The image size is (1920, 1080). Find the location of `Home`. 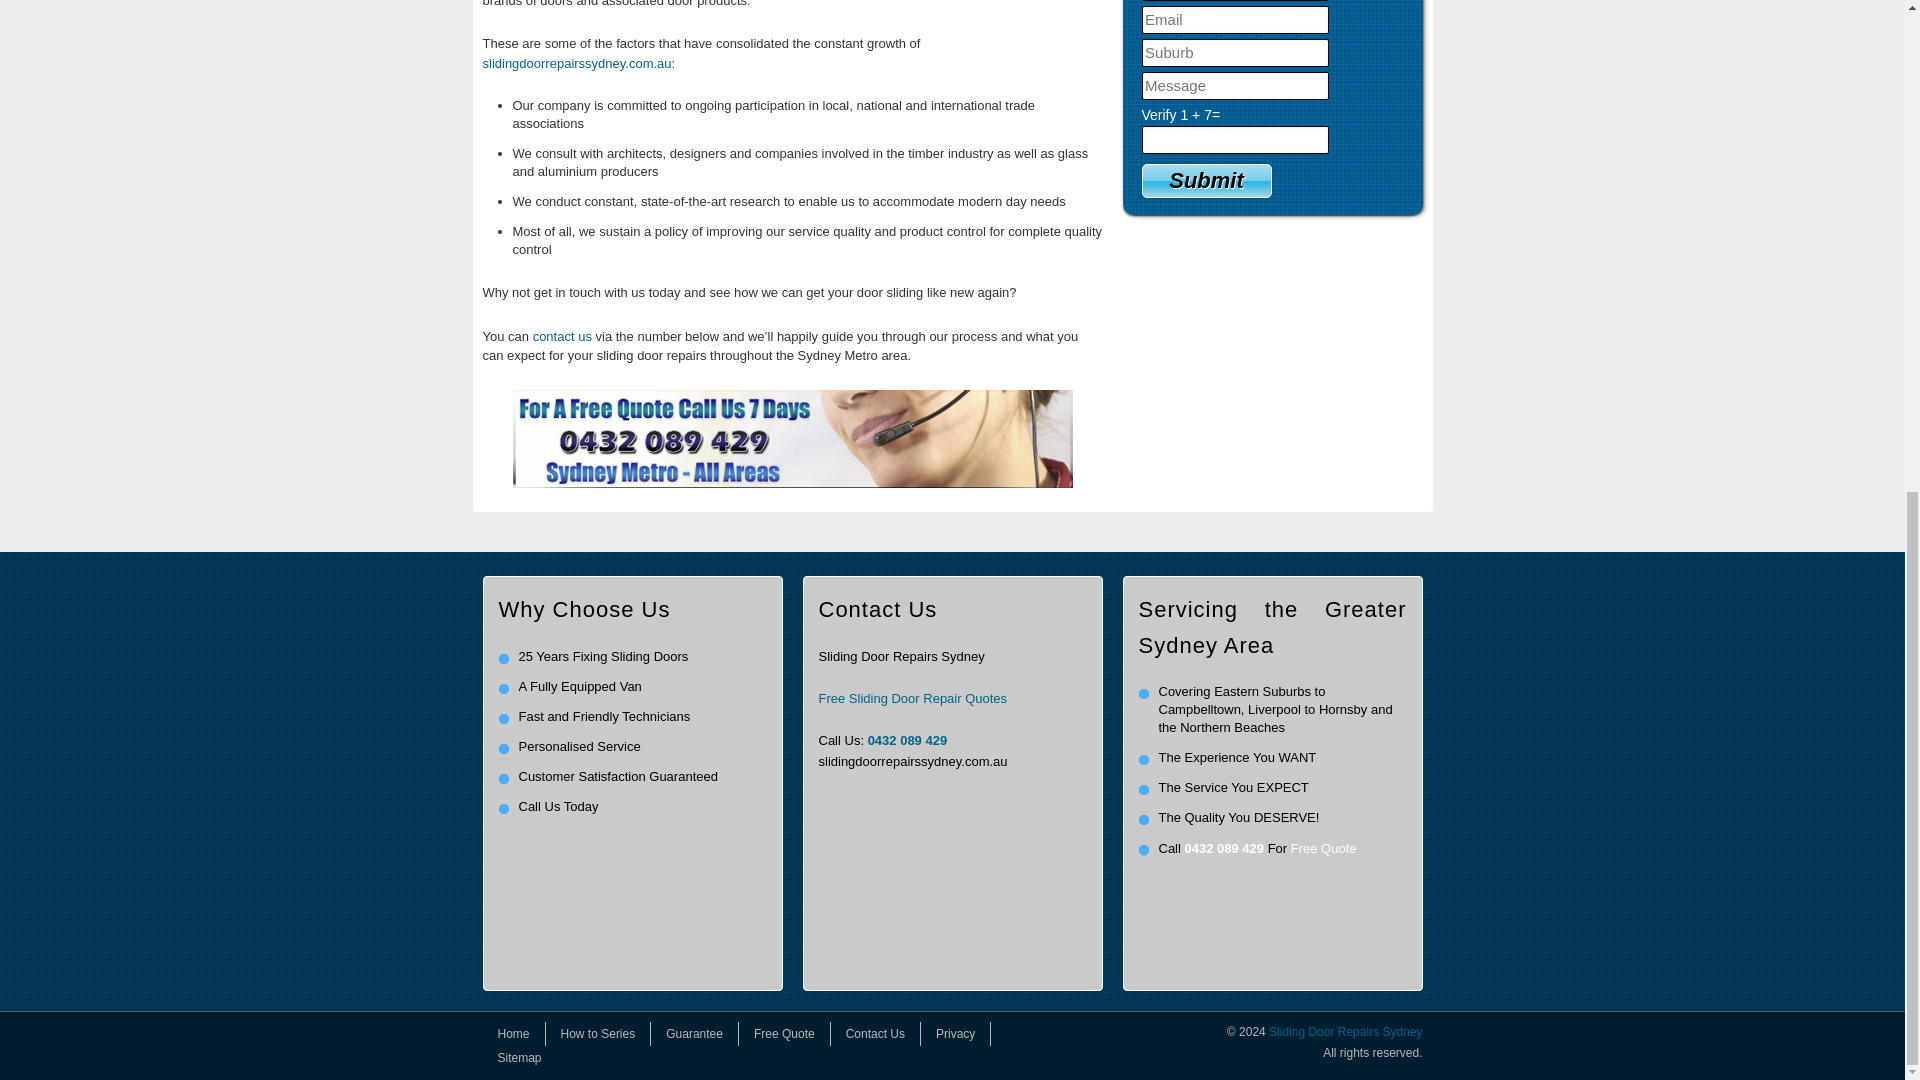

Home is located at coordinates (513, 1034).